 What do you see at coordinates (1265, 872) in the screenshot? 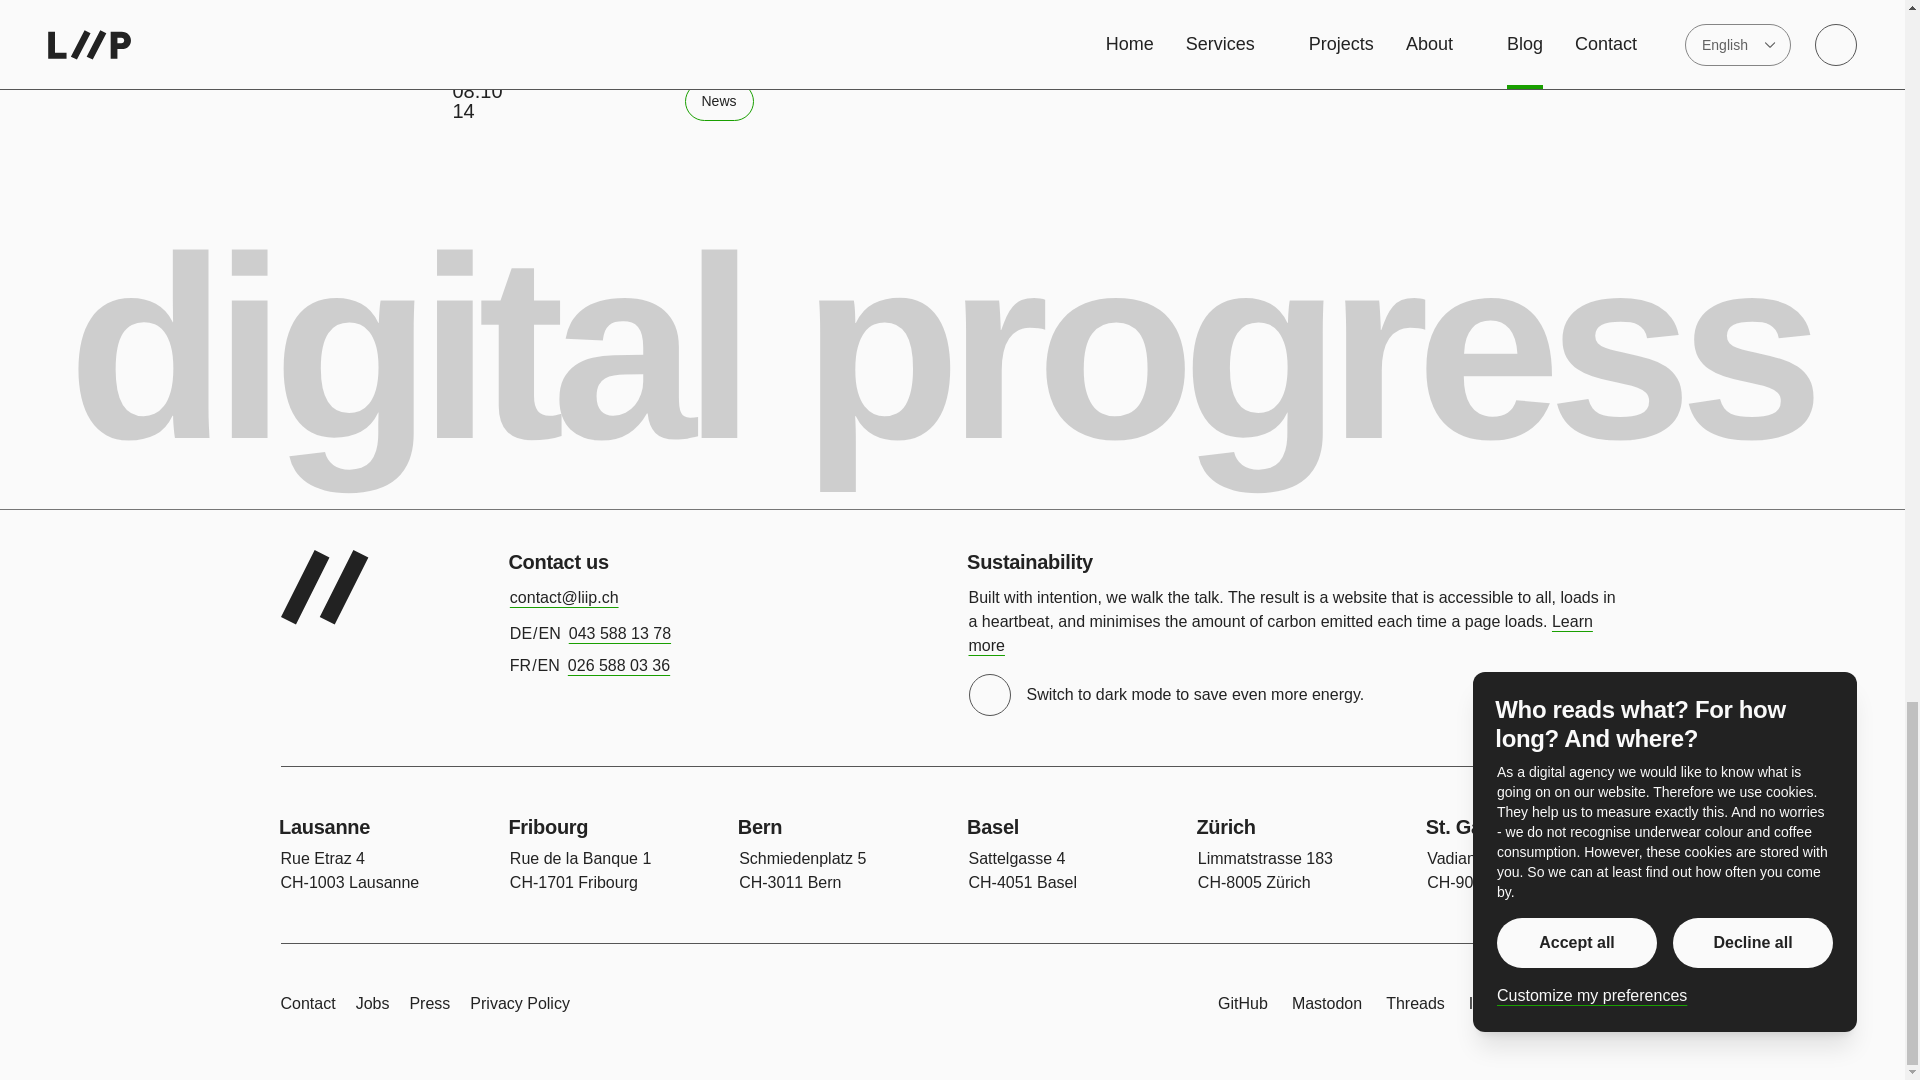
I see `Directions` at bounding box center [1265, 872].